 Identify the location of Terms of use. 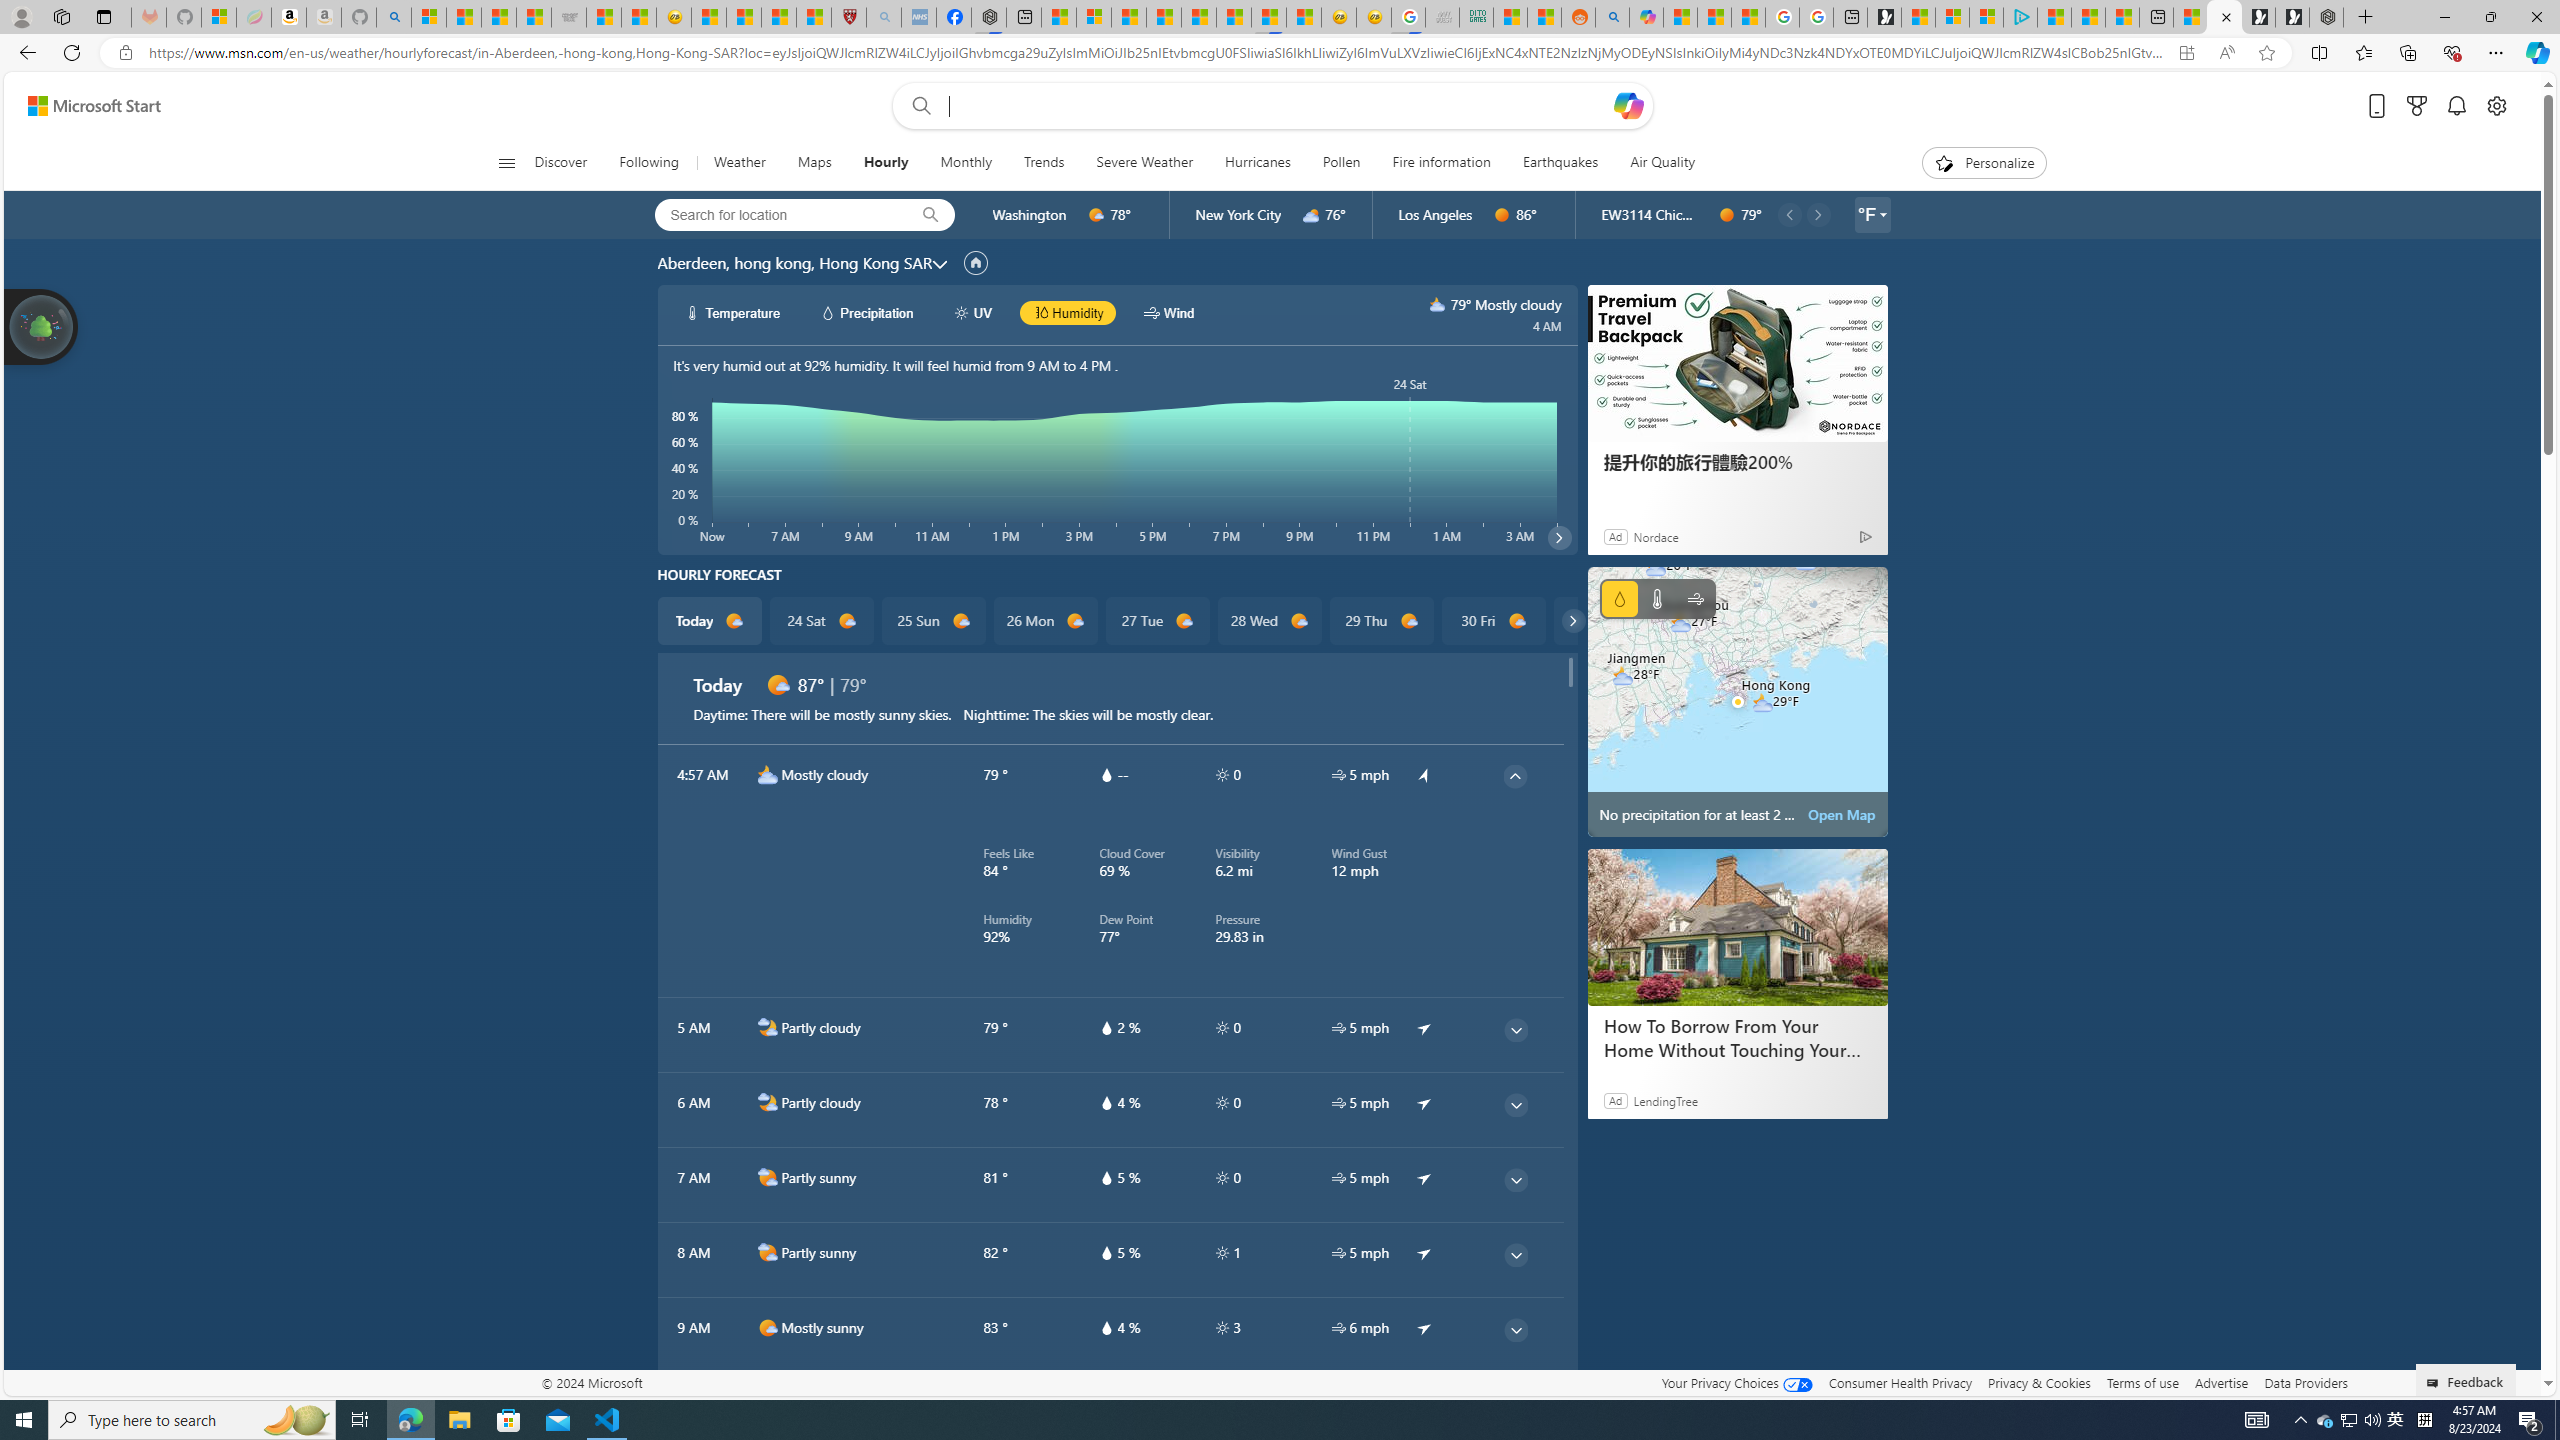
(2142, 1382).